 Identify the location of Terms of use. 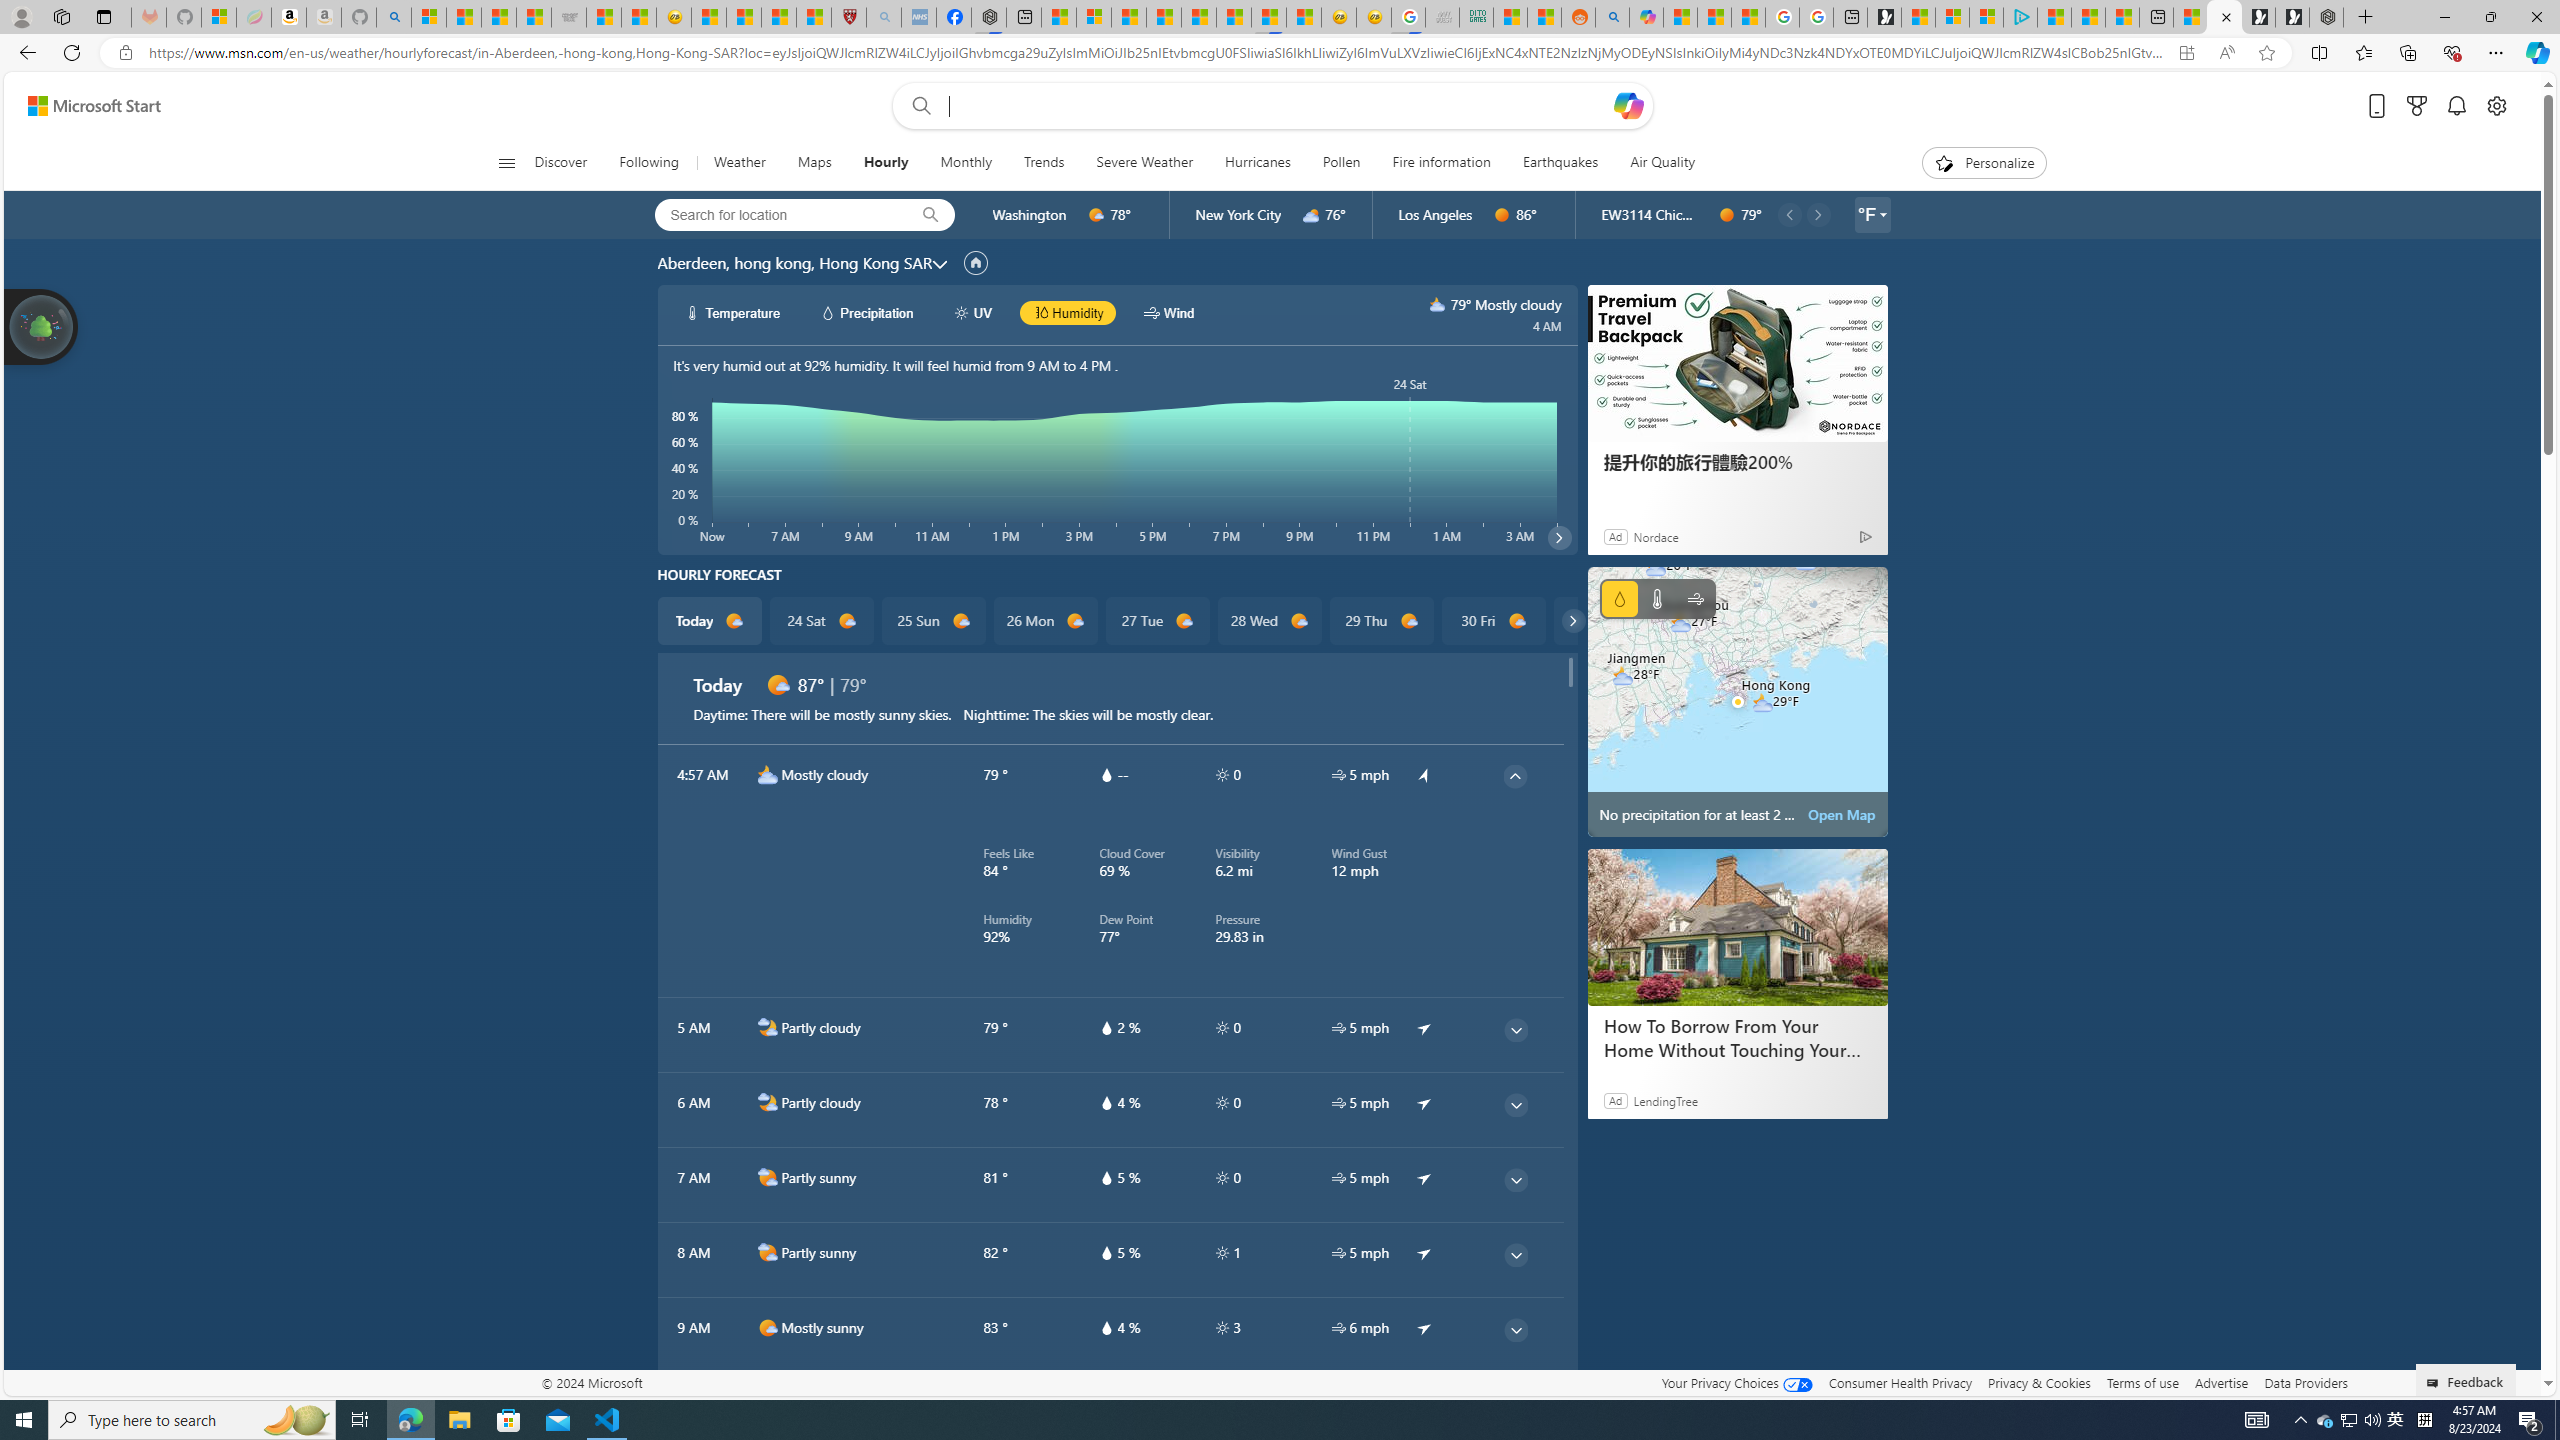
(2142, 1382).